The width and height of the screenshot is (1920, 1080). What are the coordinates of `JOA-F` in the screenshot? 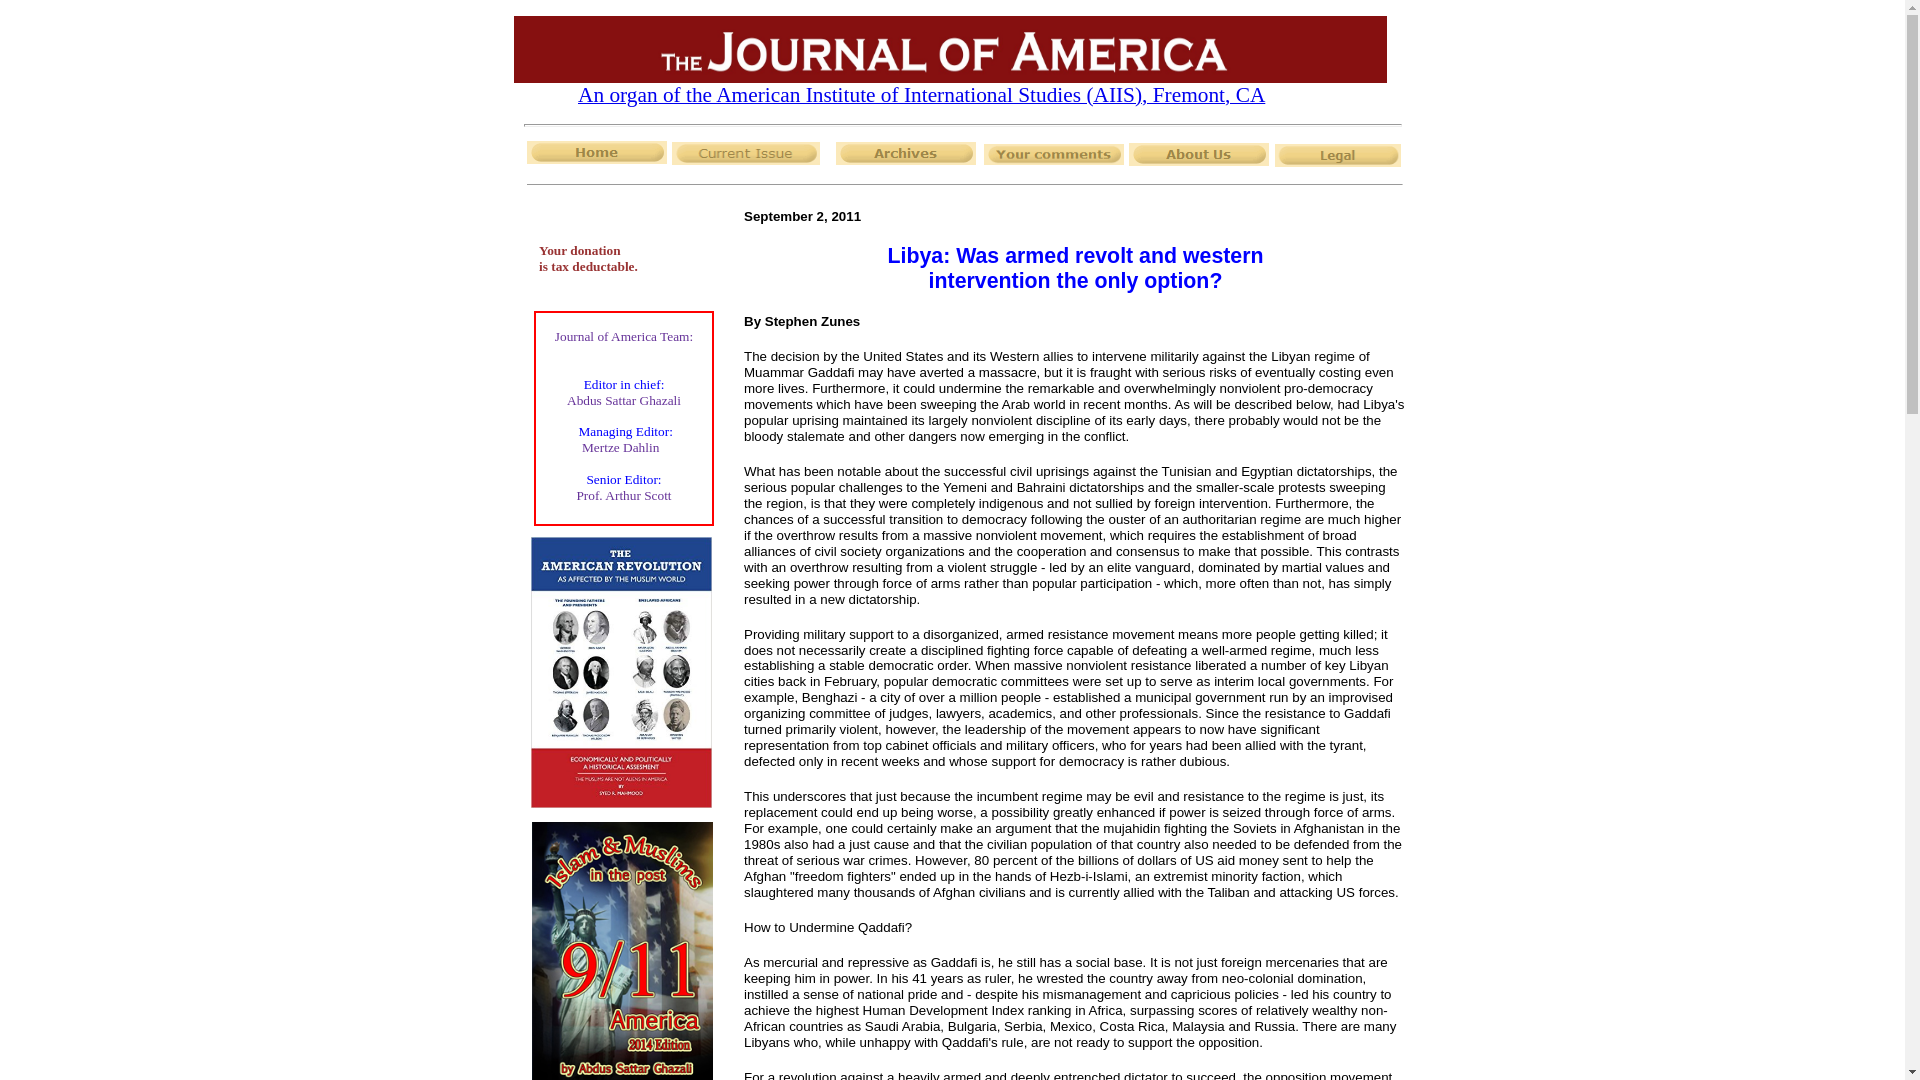 It's located at (950, 50).